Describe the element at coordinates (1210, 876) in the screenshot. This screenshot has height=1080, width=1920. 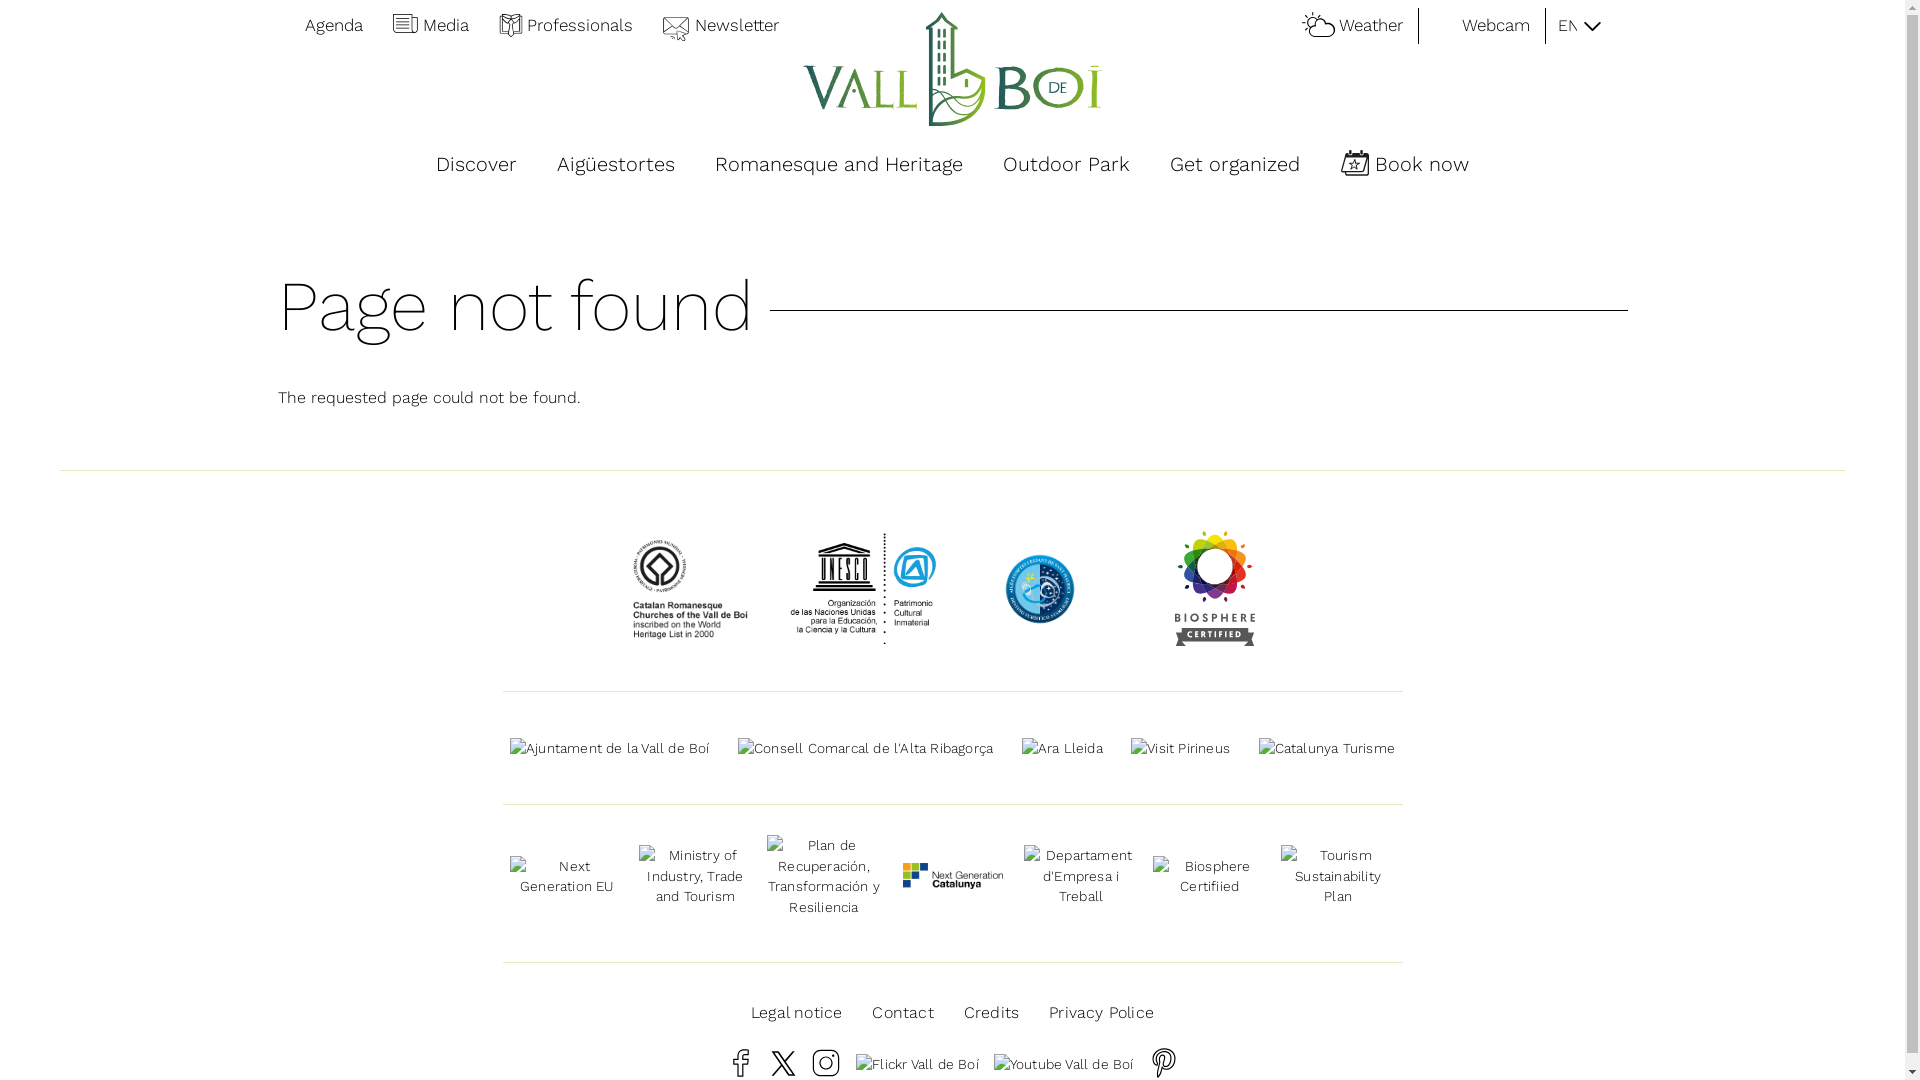
I see `Biosphere Certifiied` at that location.